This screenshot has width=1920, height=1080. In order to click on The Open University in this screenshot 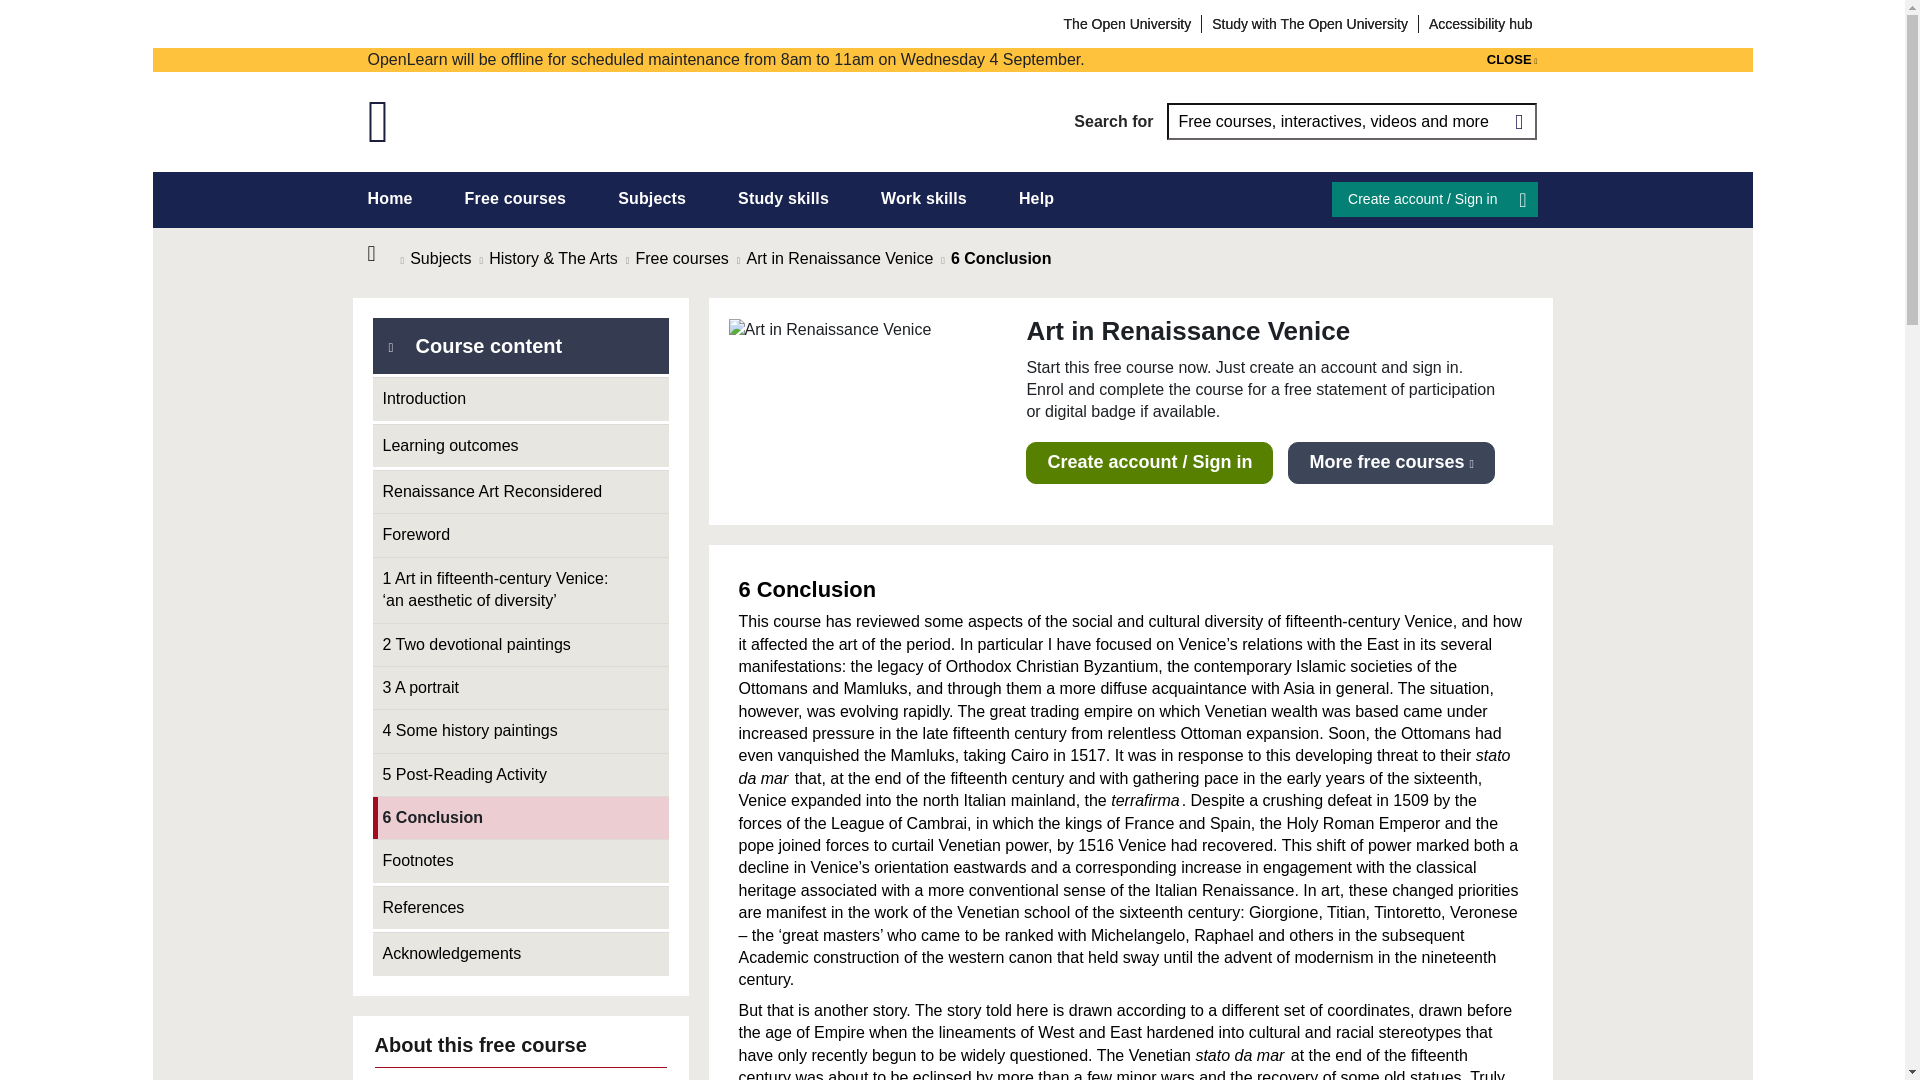, I will do `click(1128, 23)`.